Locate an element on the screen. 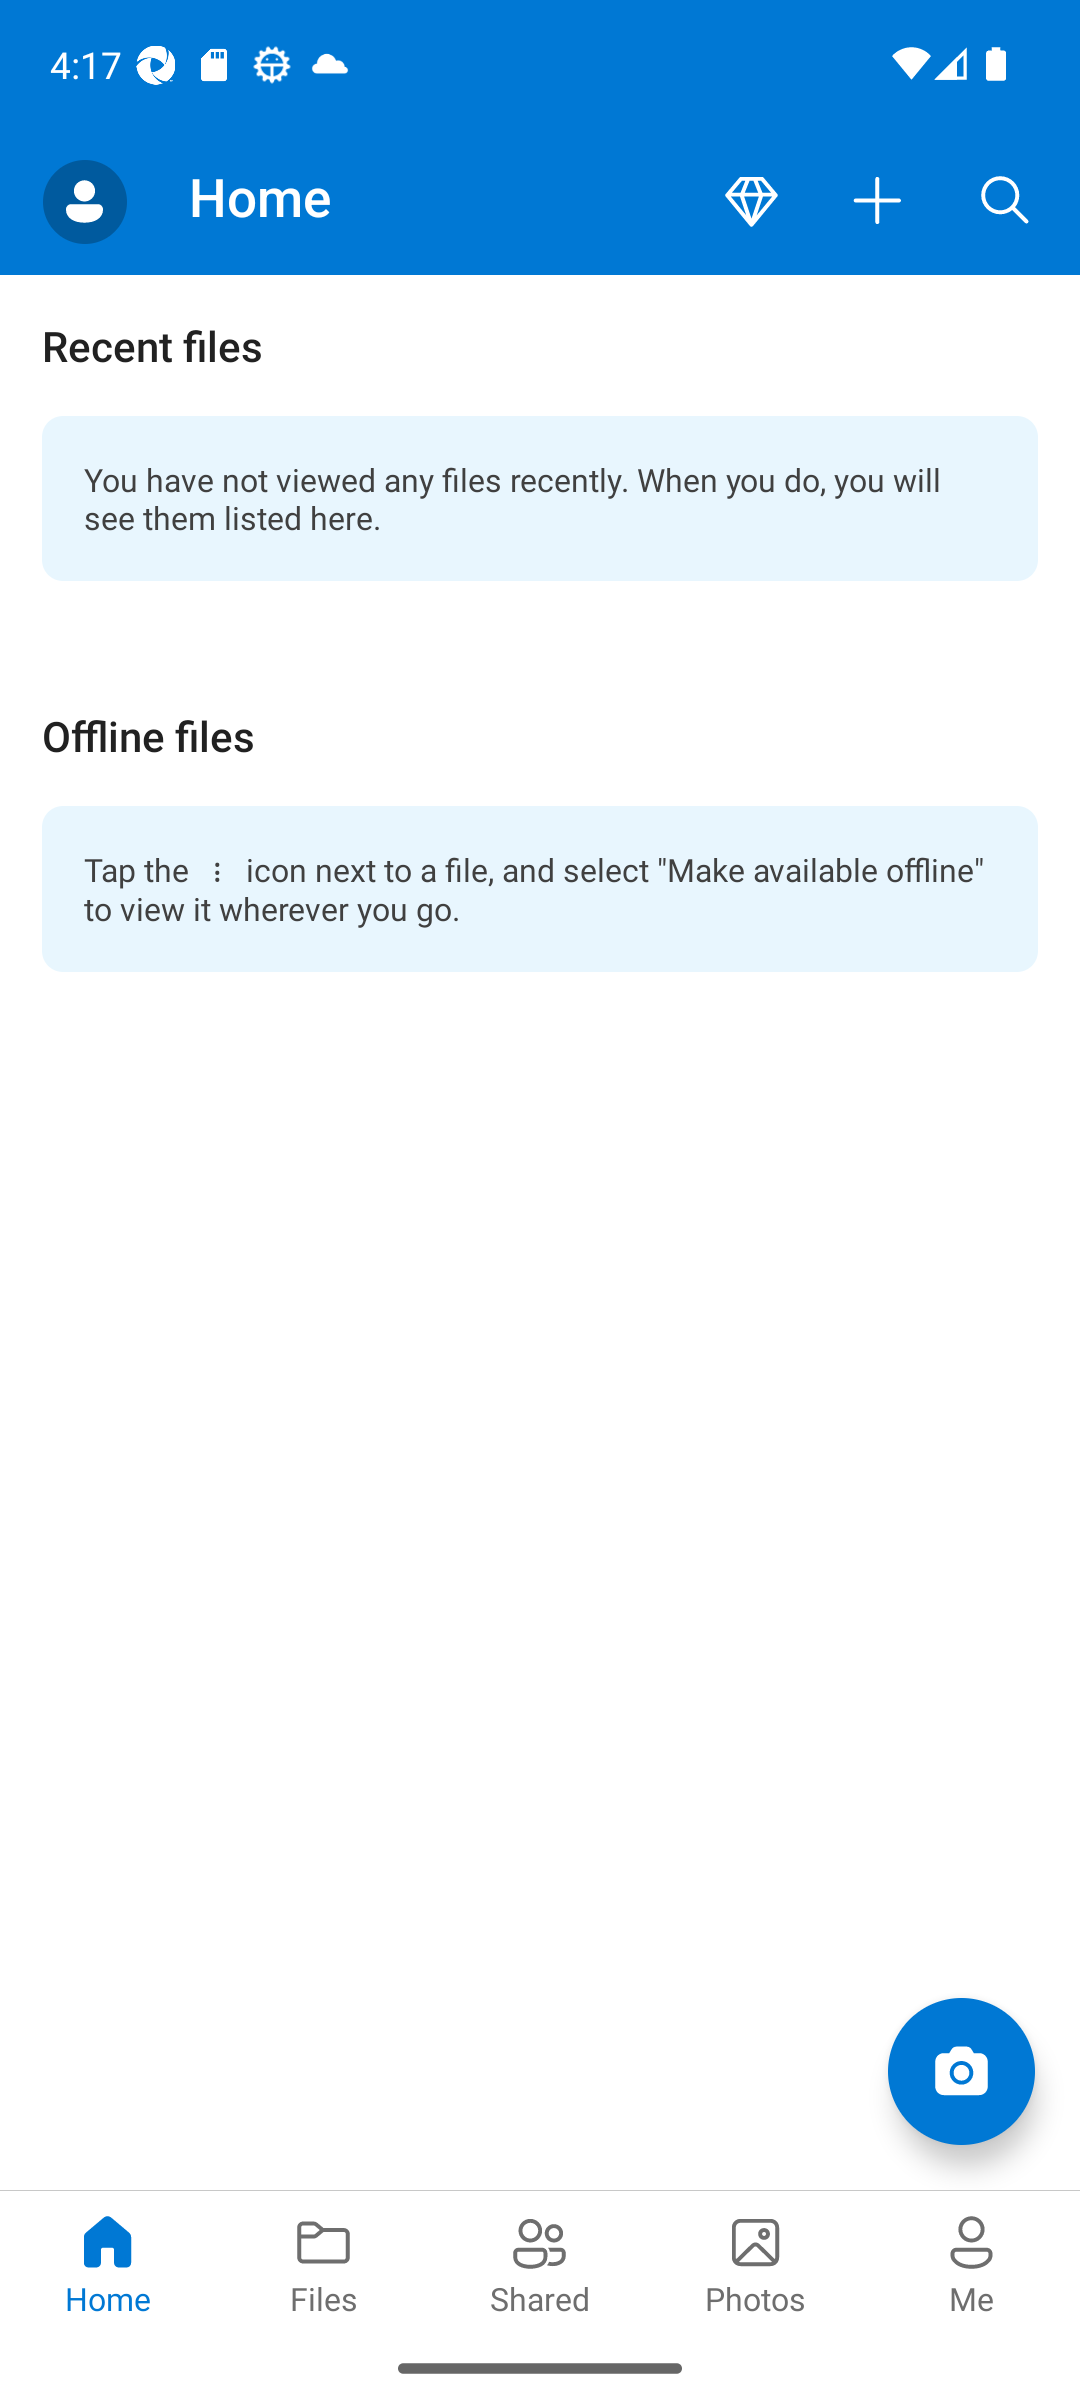  Premium button is located at coordinates (751, 202).